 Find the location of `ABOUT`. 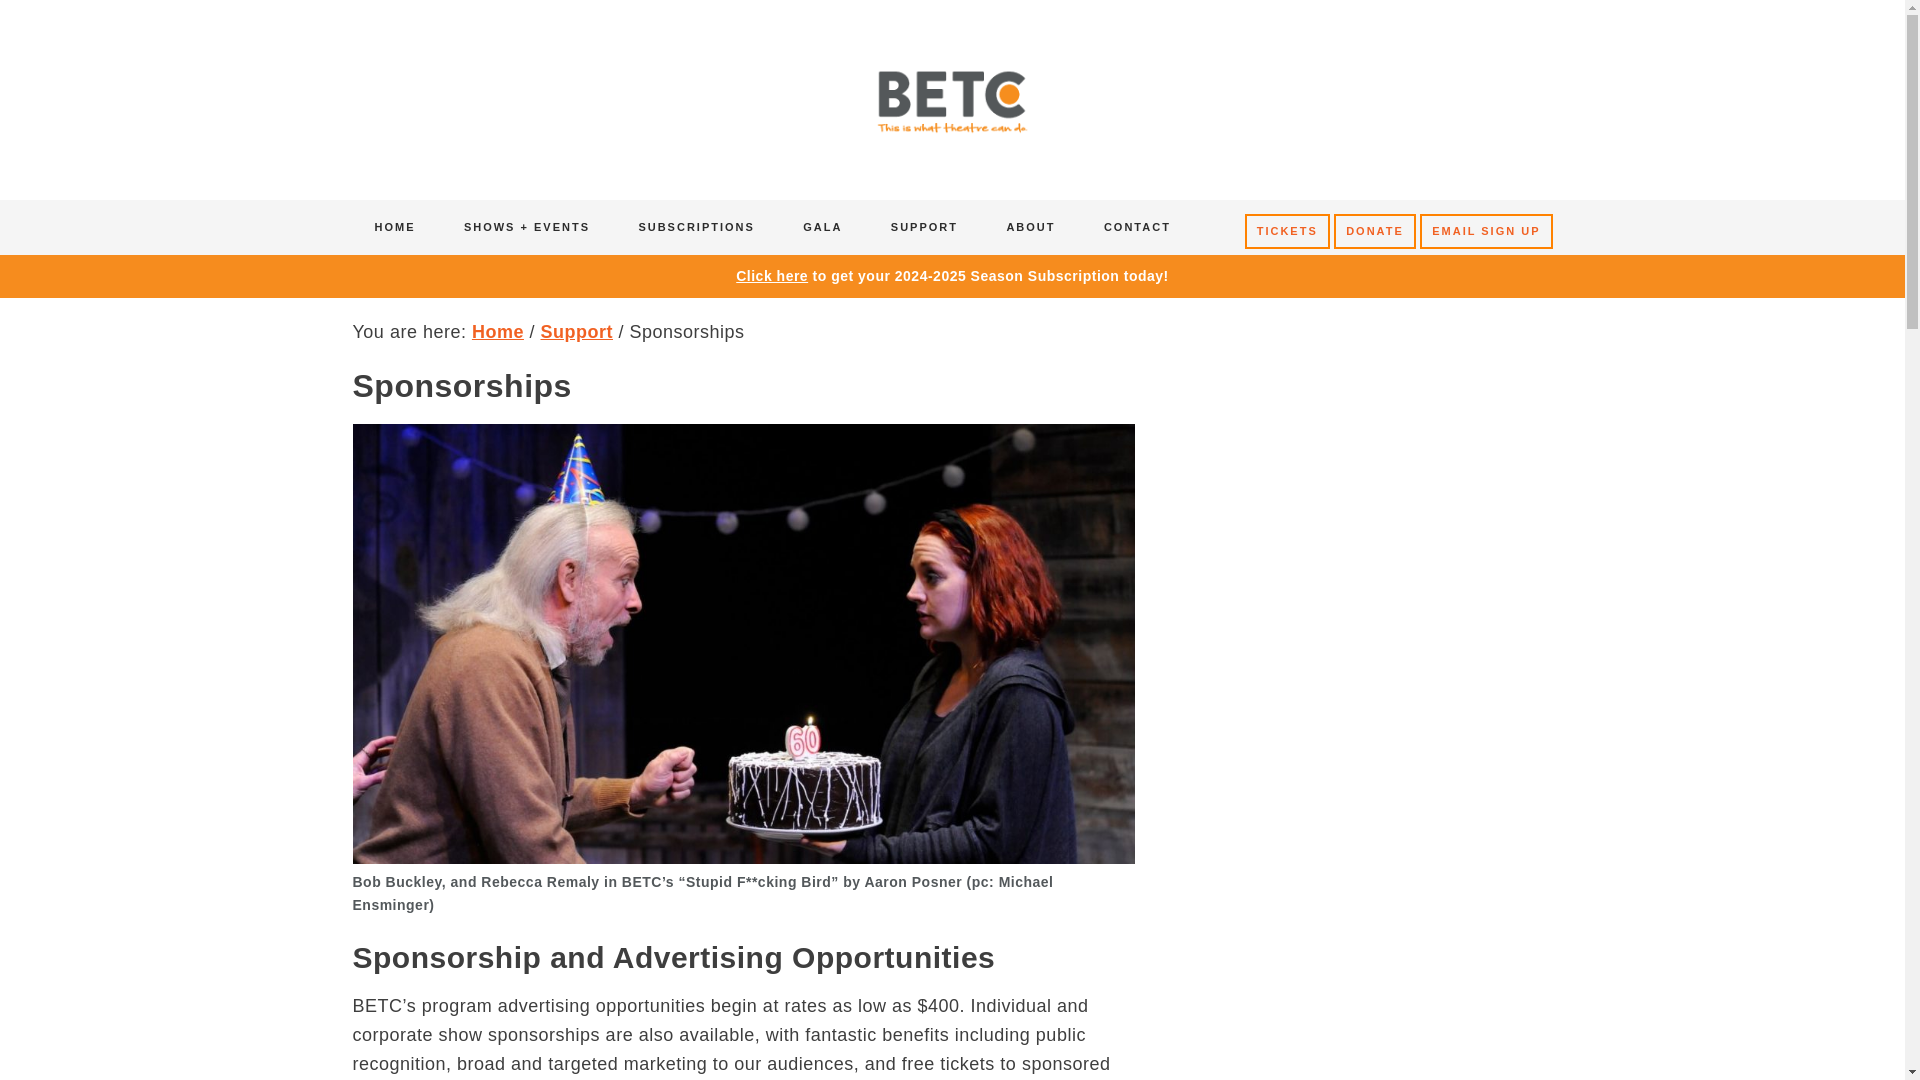

ABOUT is located at coordinates (1030, 226).